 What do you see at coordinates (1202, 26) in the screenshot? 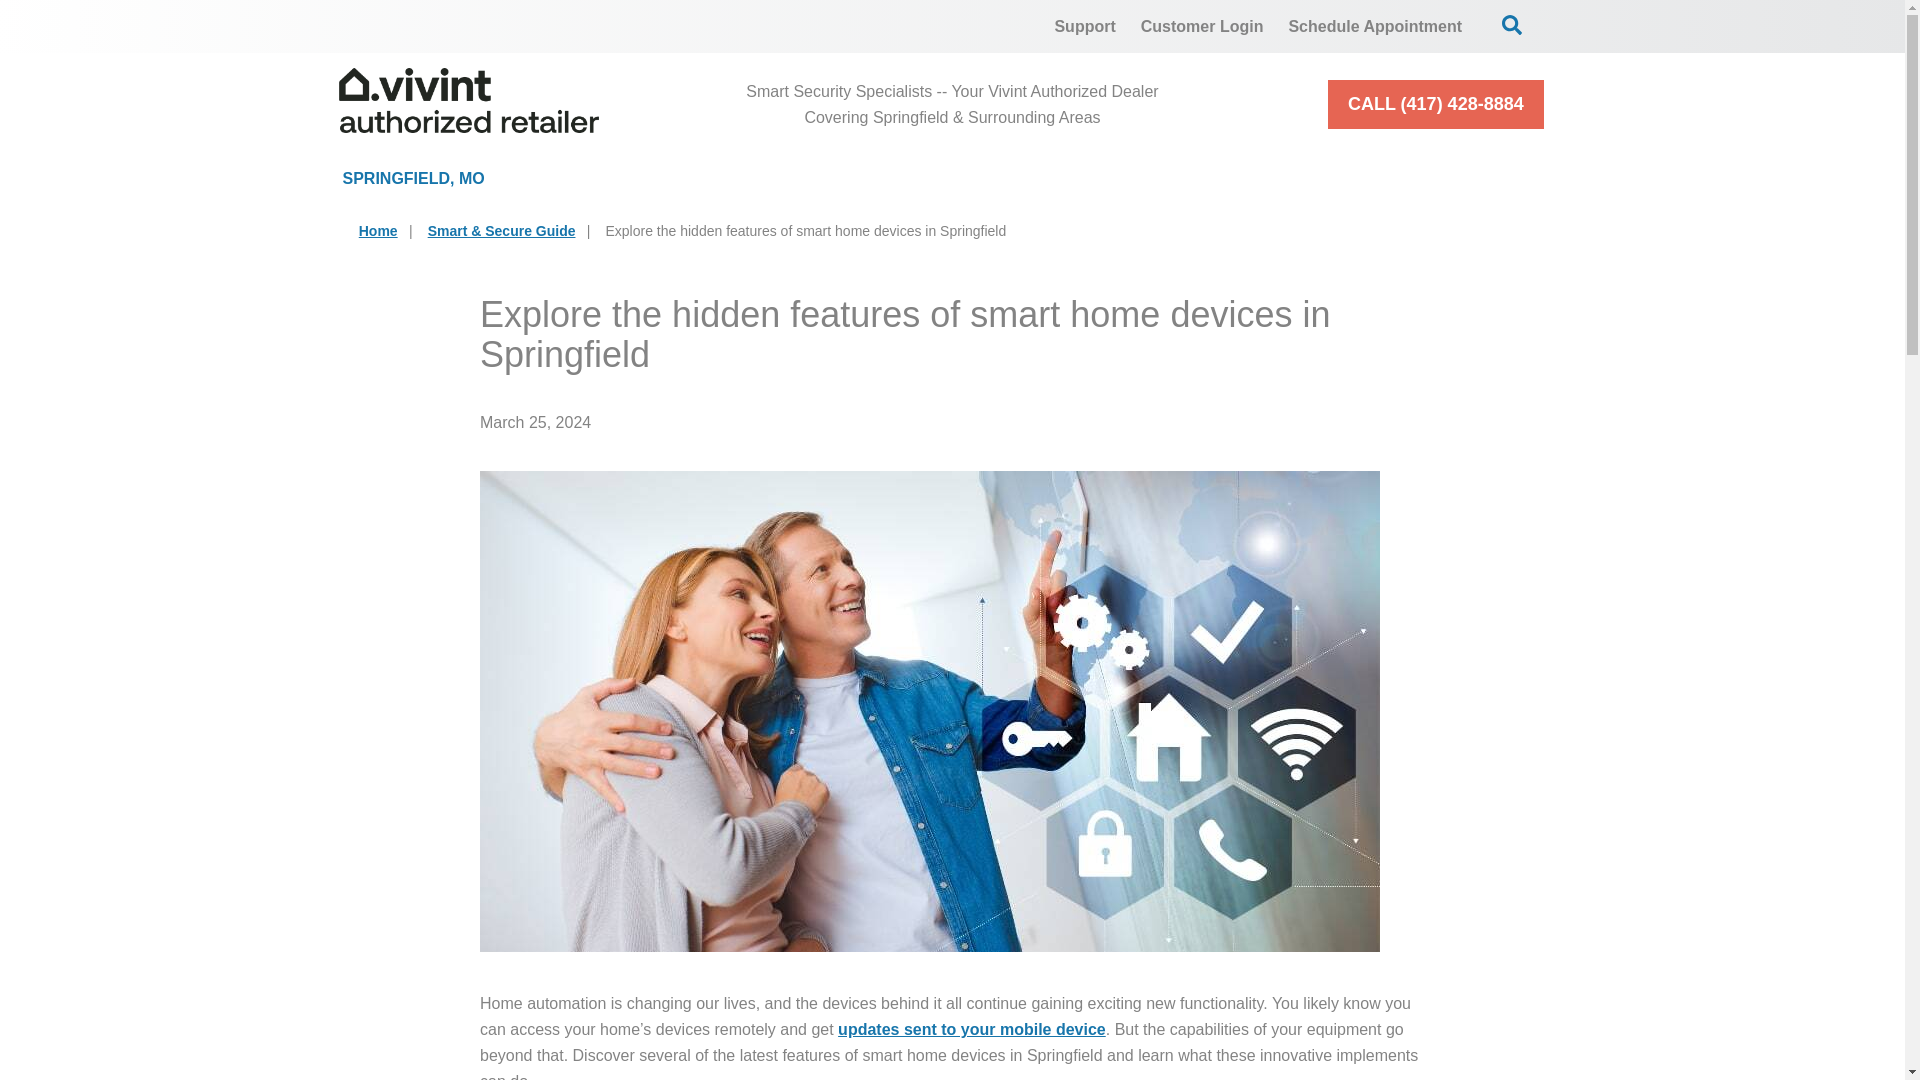
I see `Customer Login` at bounding box center [1202, 26].